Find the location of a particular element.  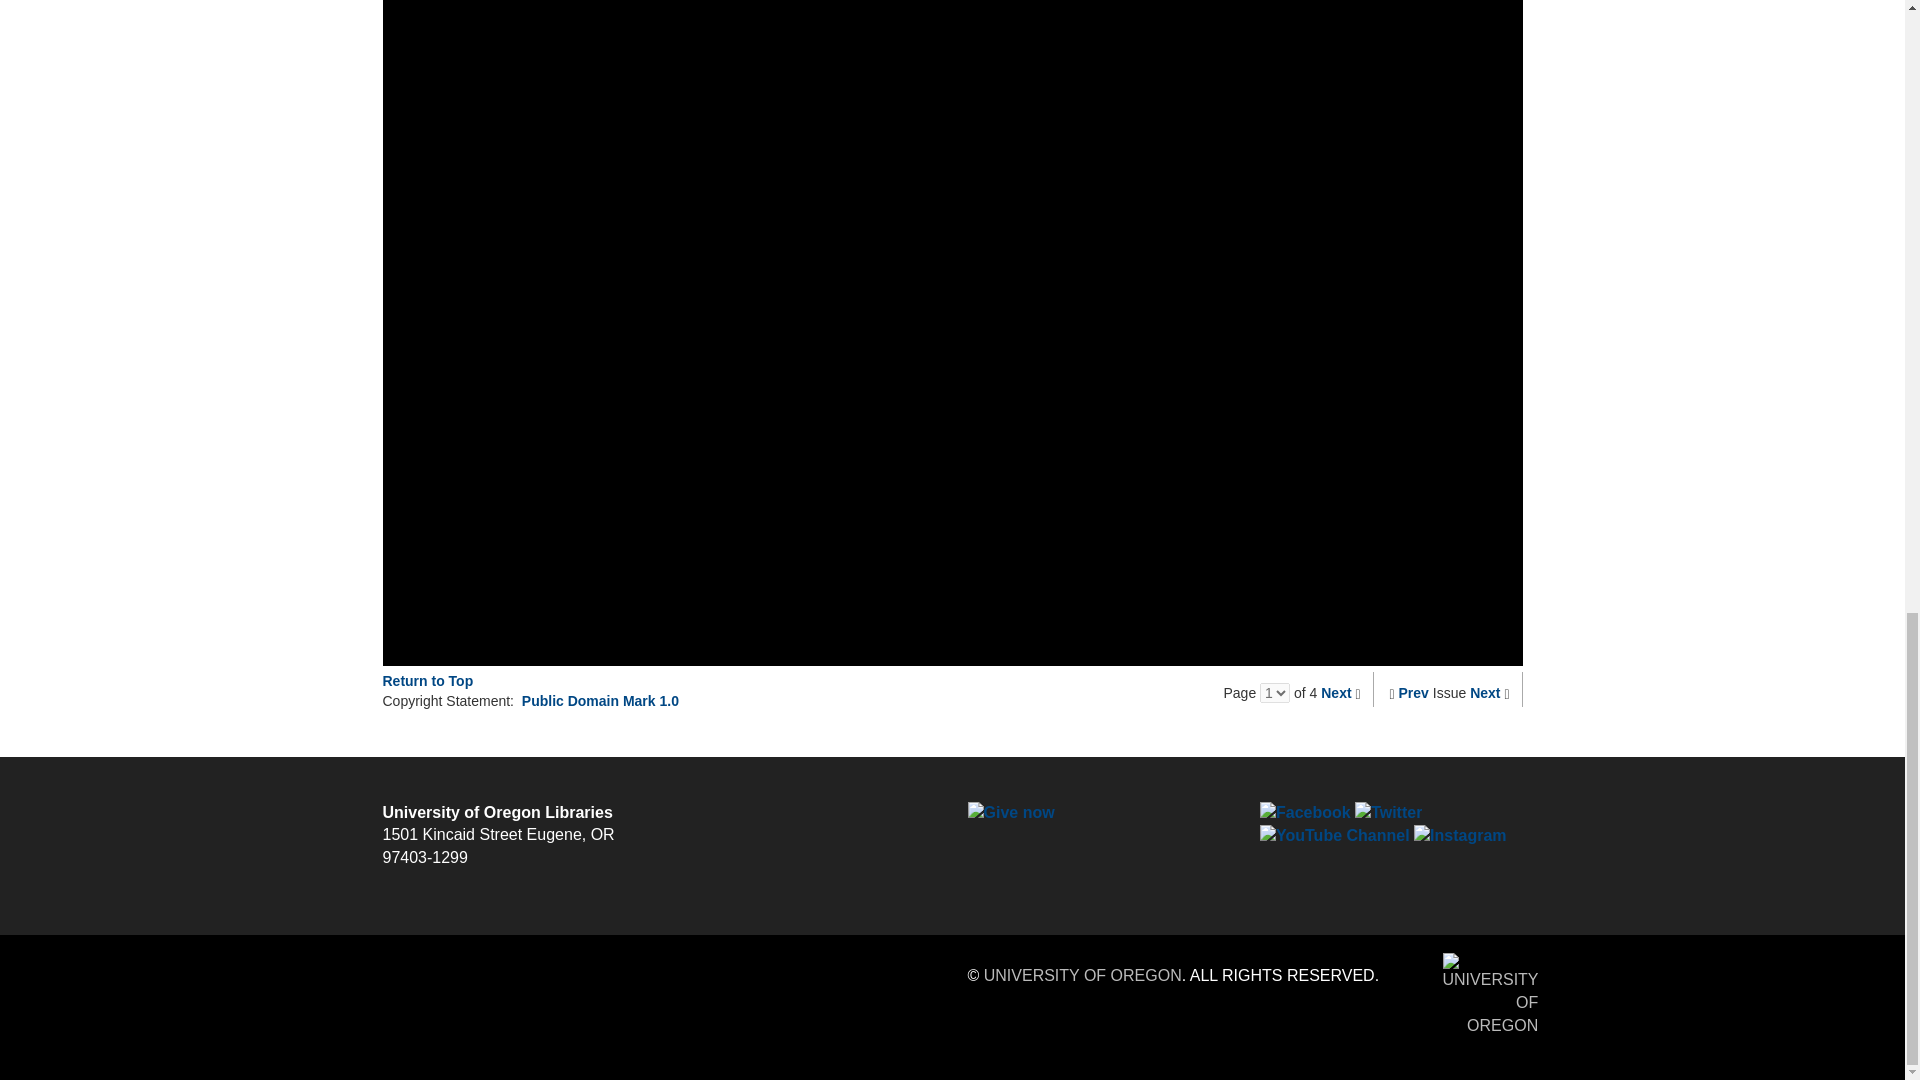

Public Domain Mark 1.0 is located at coordinates (600, 700).